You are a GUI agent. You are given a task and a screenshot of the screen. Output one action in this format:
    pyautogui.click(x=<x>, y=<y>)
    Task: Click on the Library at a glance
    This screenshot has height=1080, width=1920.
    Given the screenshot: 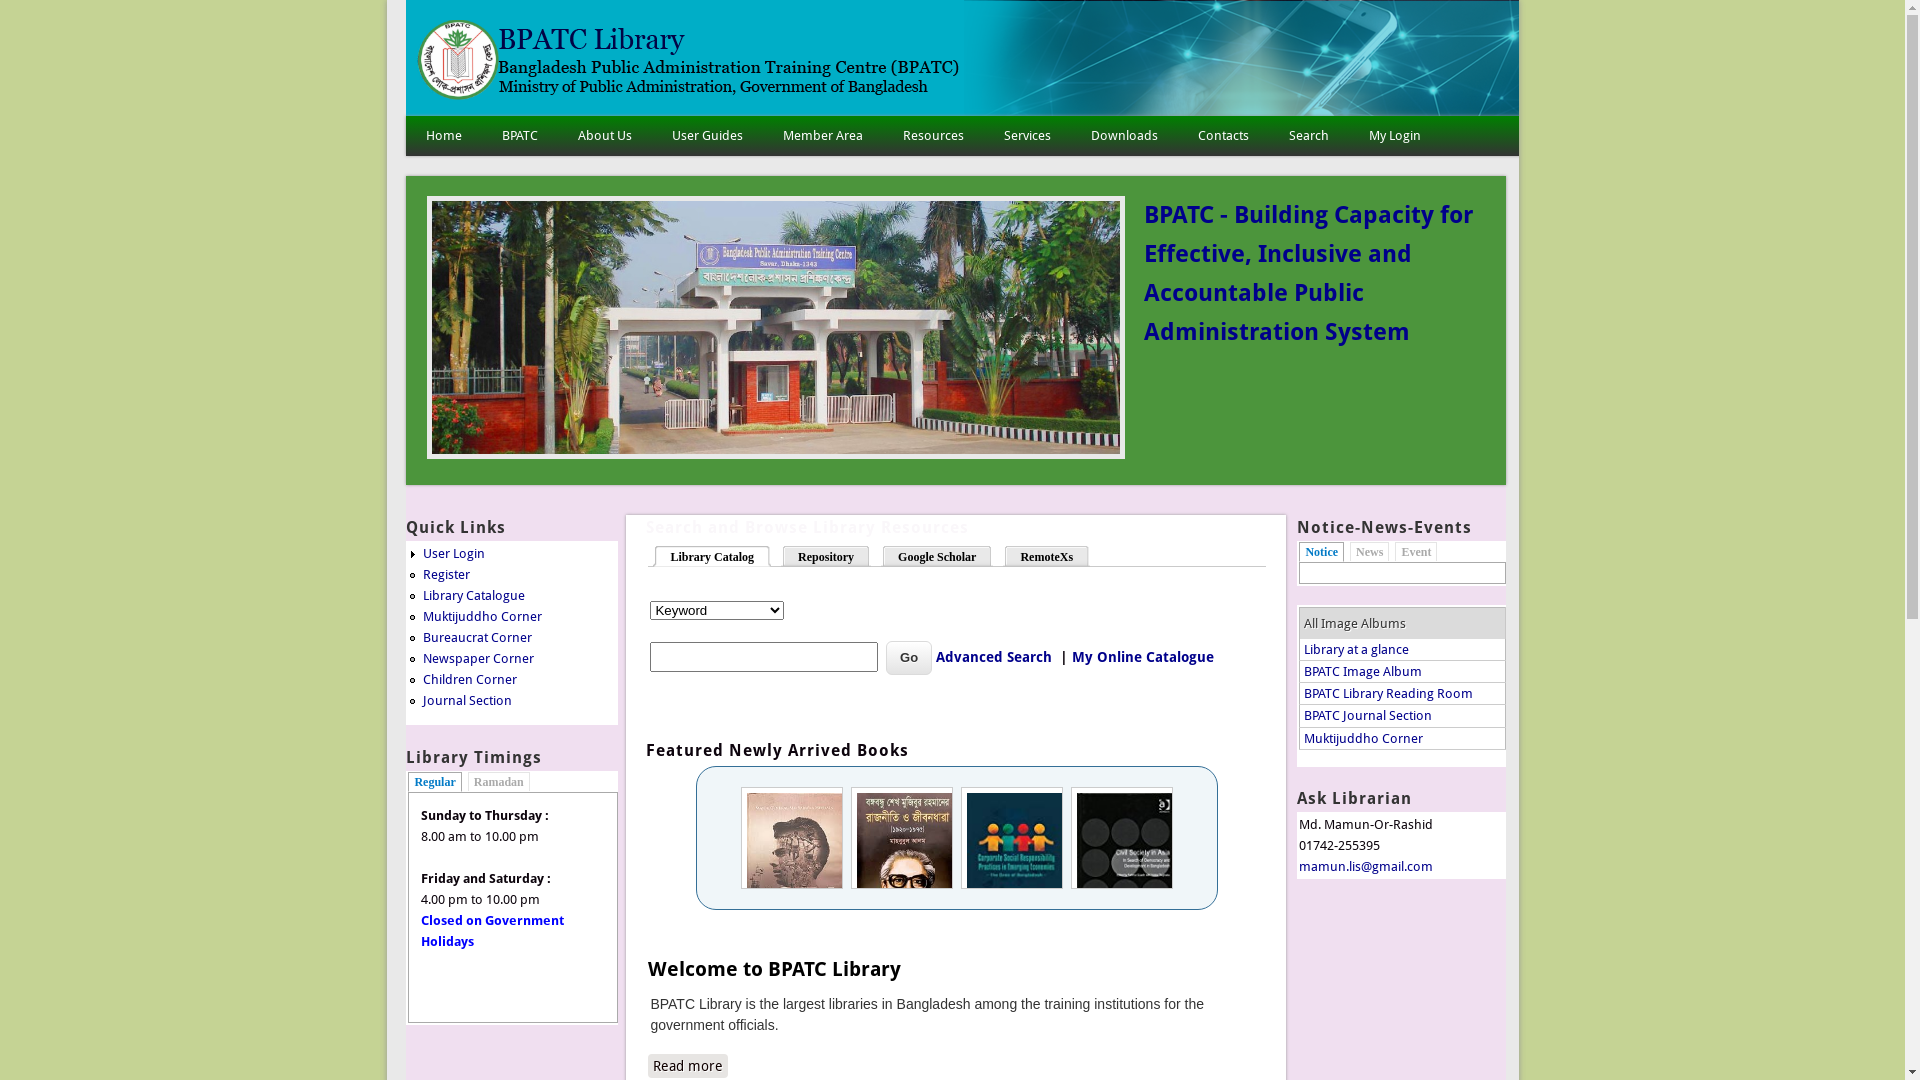 What is the action you would take?
    pyautogui.click(x=1356, y=650)
    